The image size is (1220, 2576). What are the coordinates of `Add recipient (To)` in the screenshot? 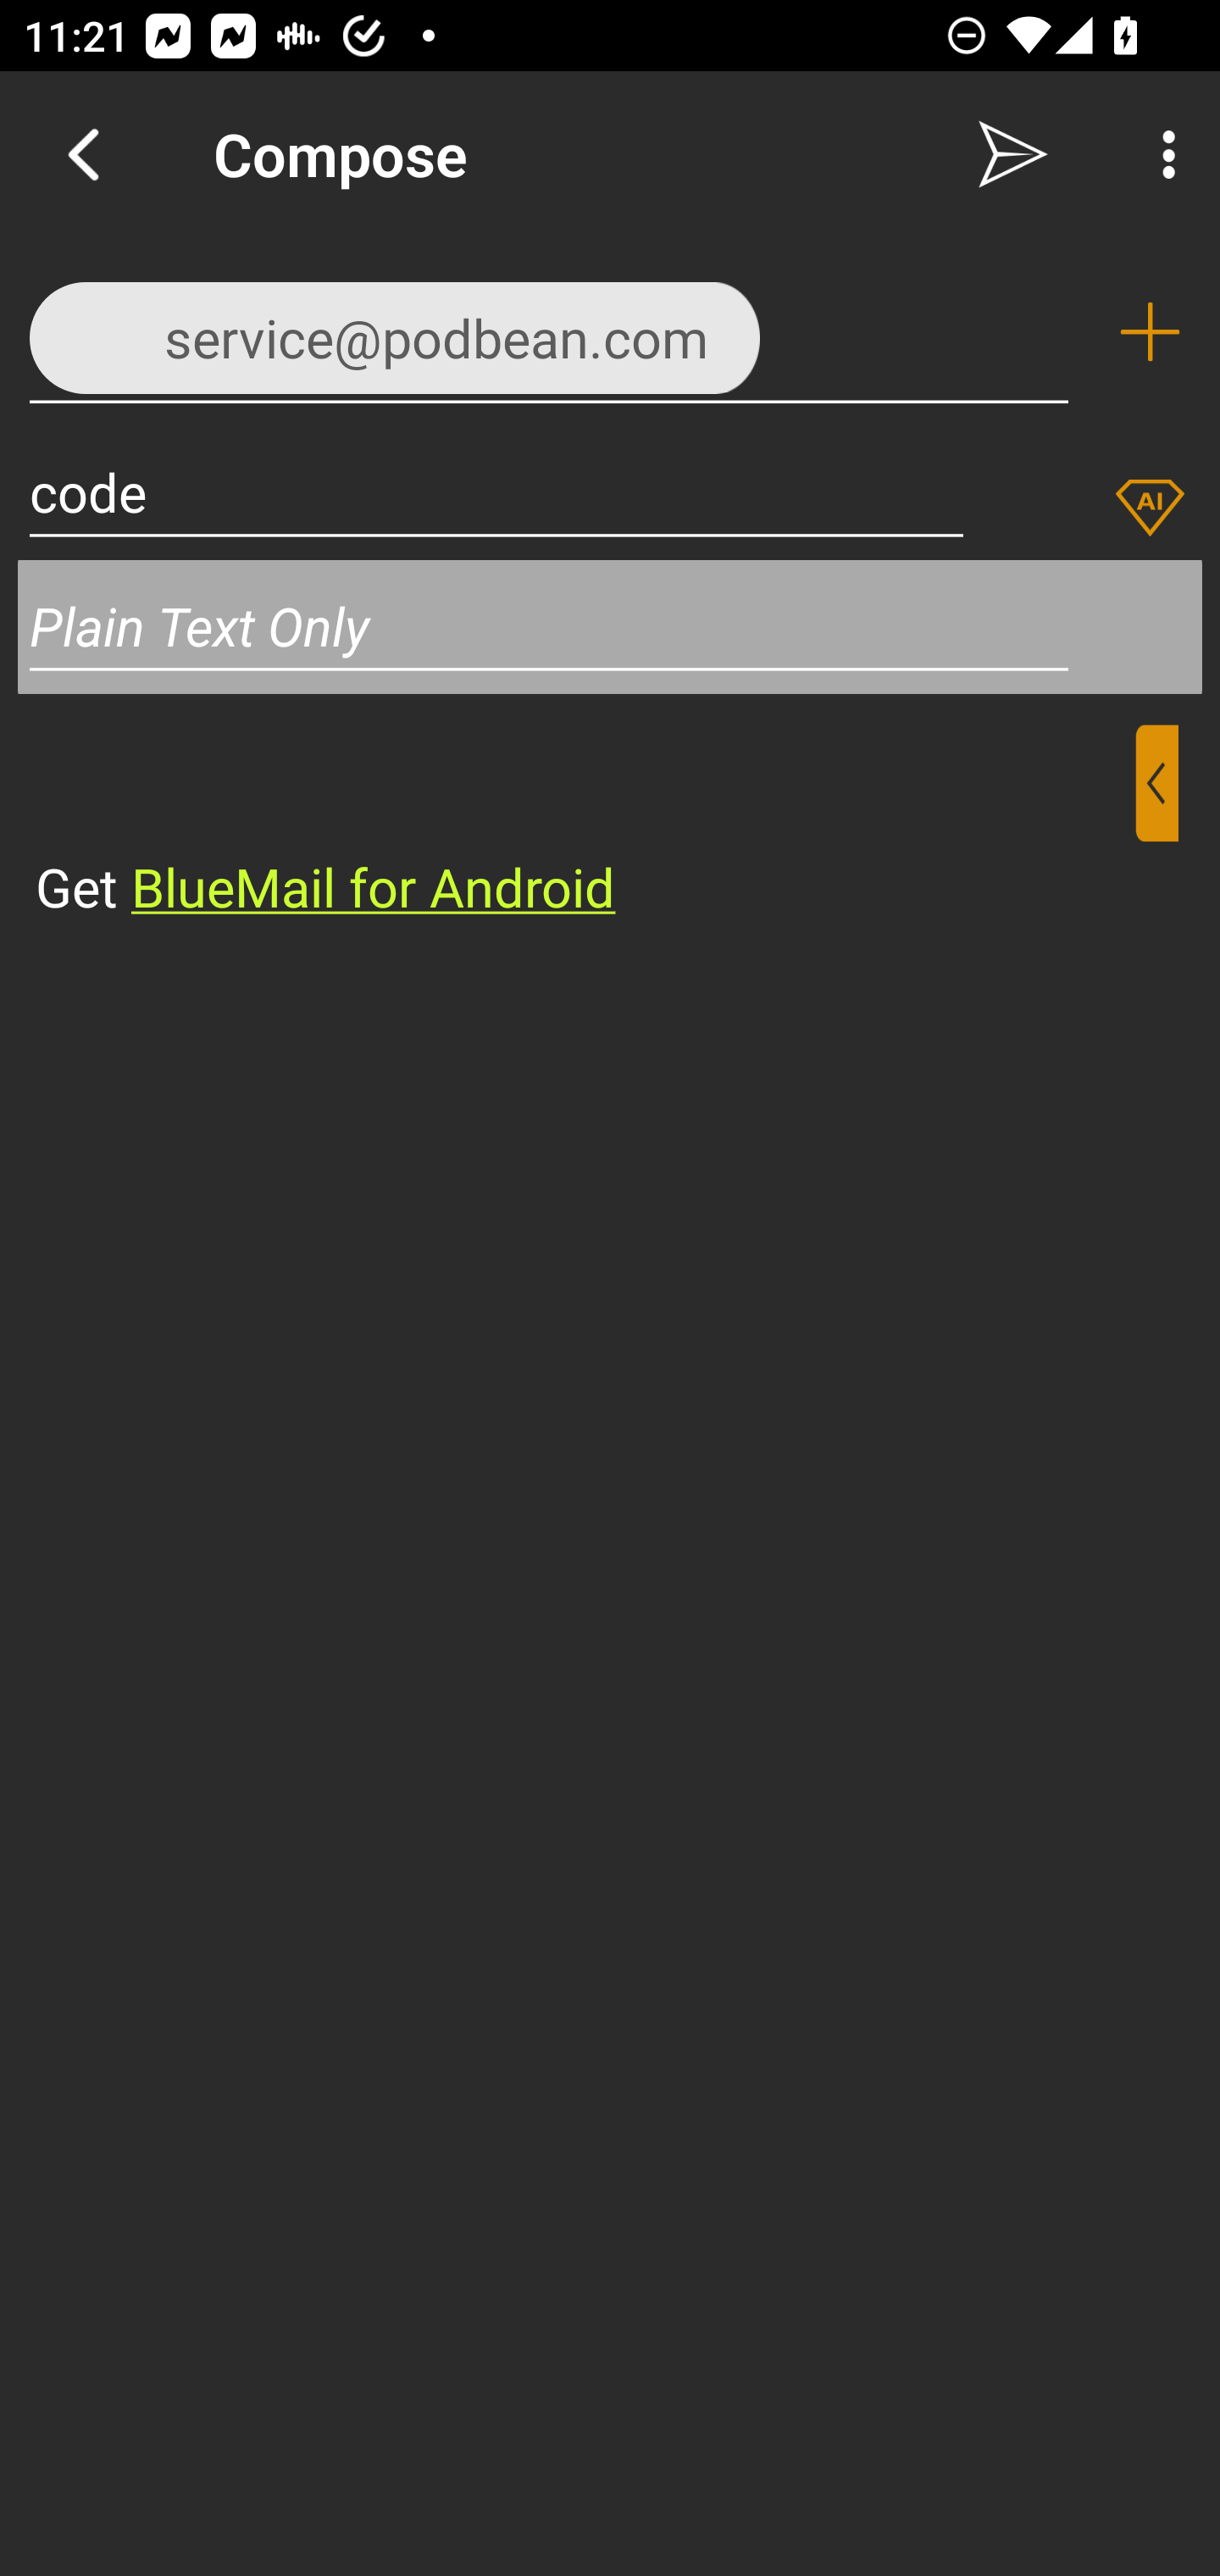 It's located at (1150, 332).